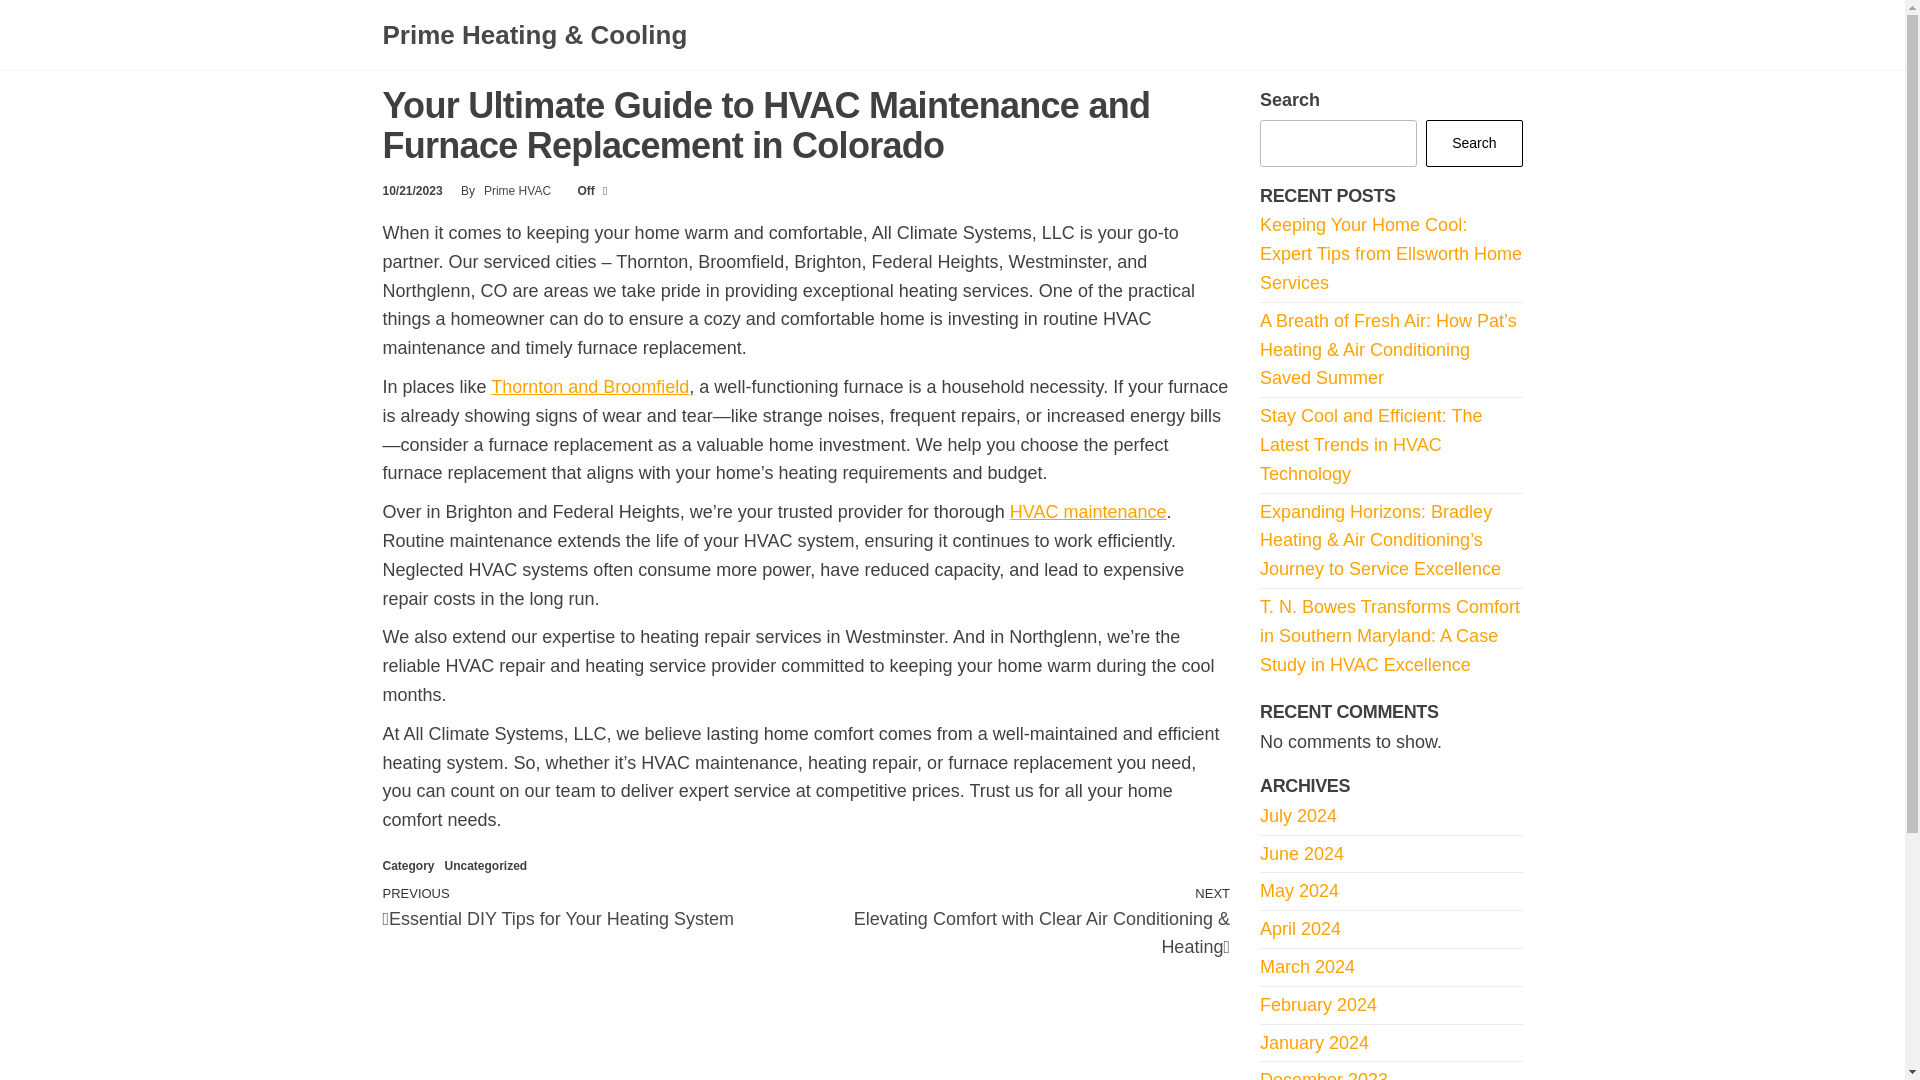 The image size is (1920, 1080). I want to click on July 2024, so click(1298, 816).